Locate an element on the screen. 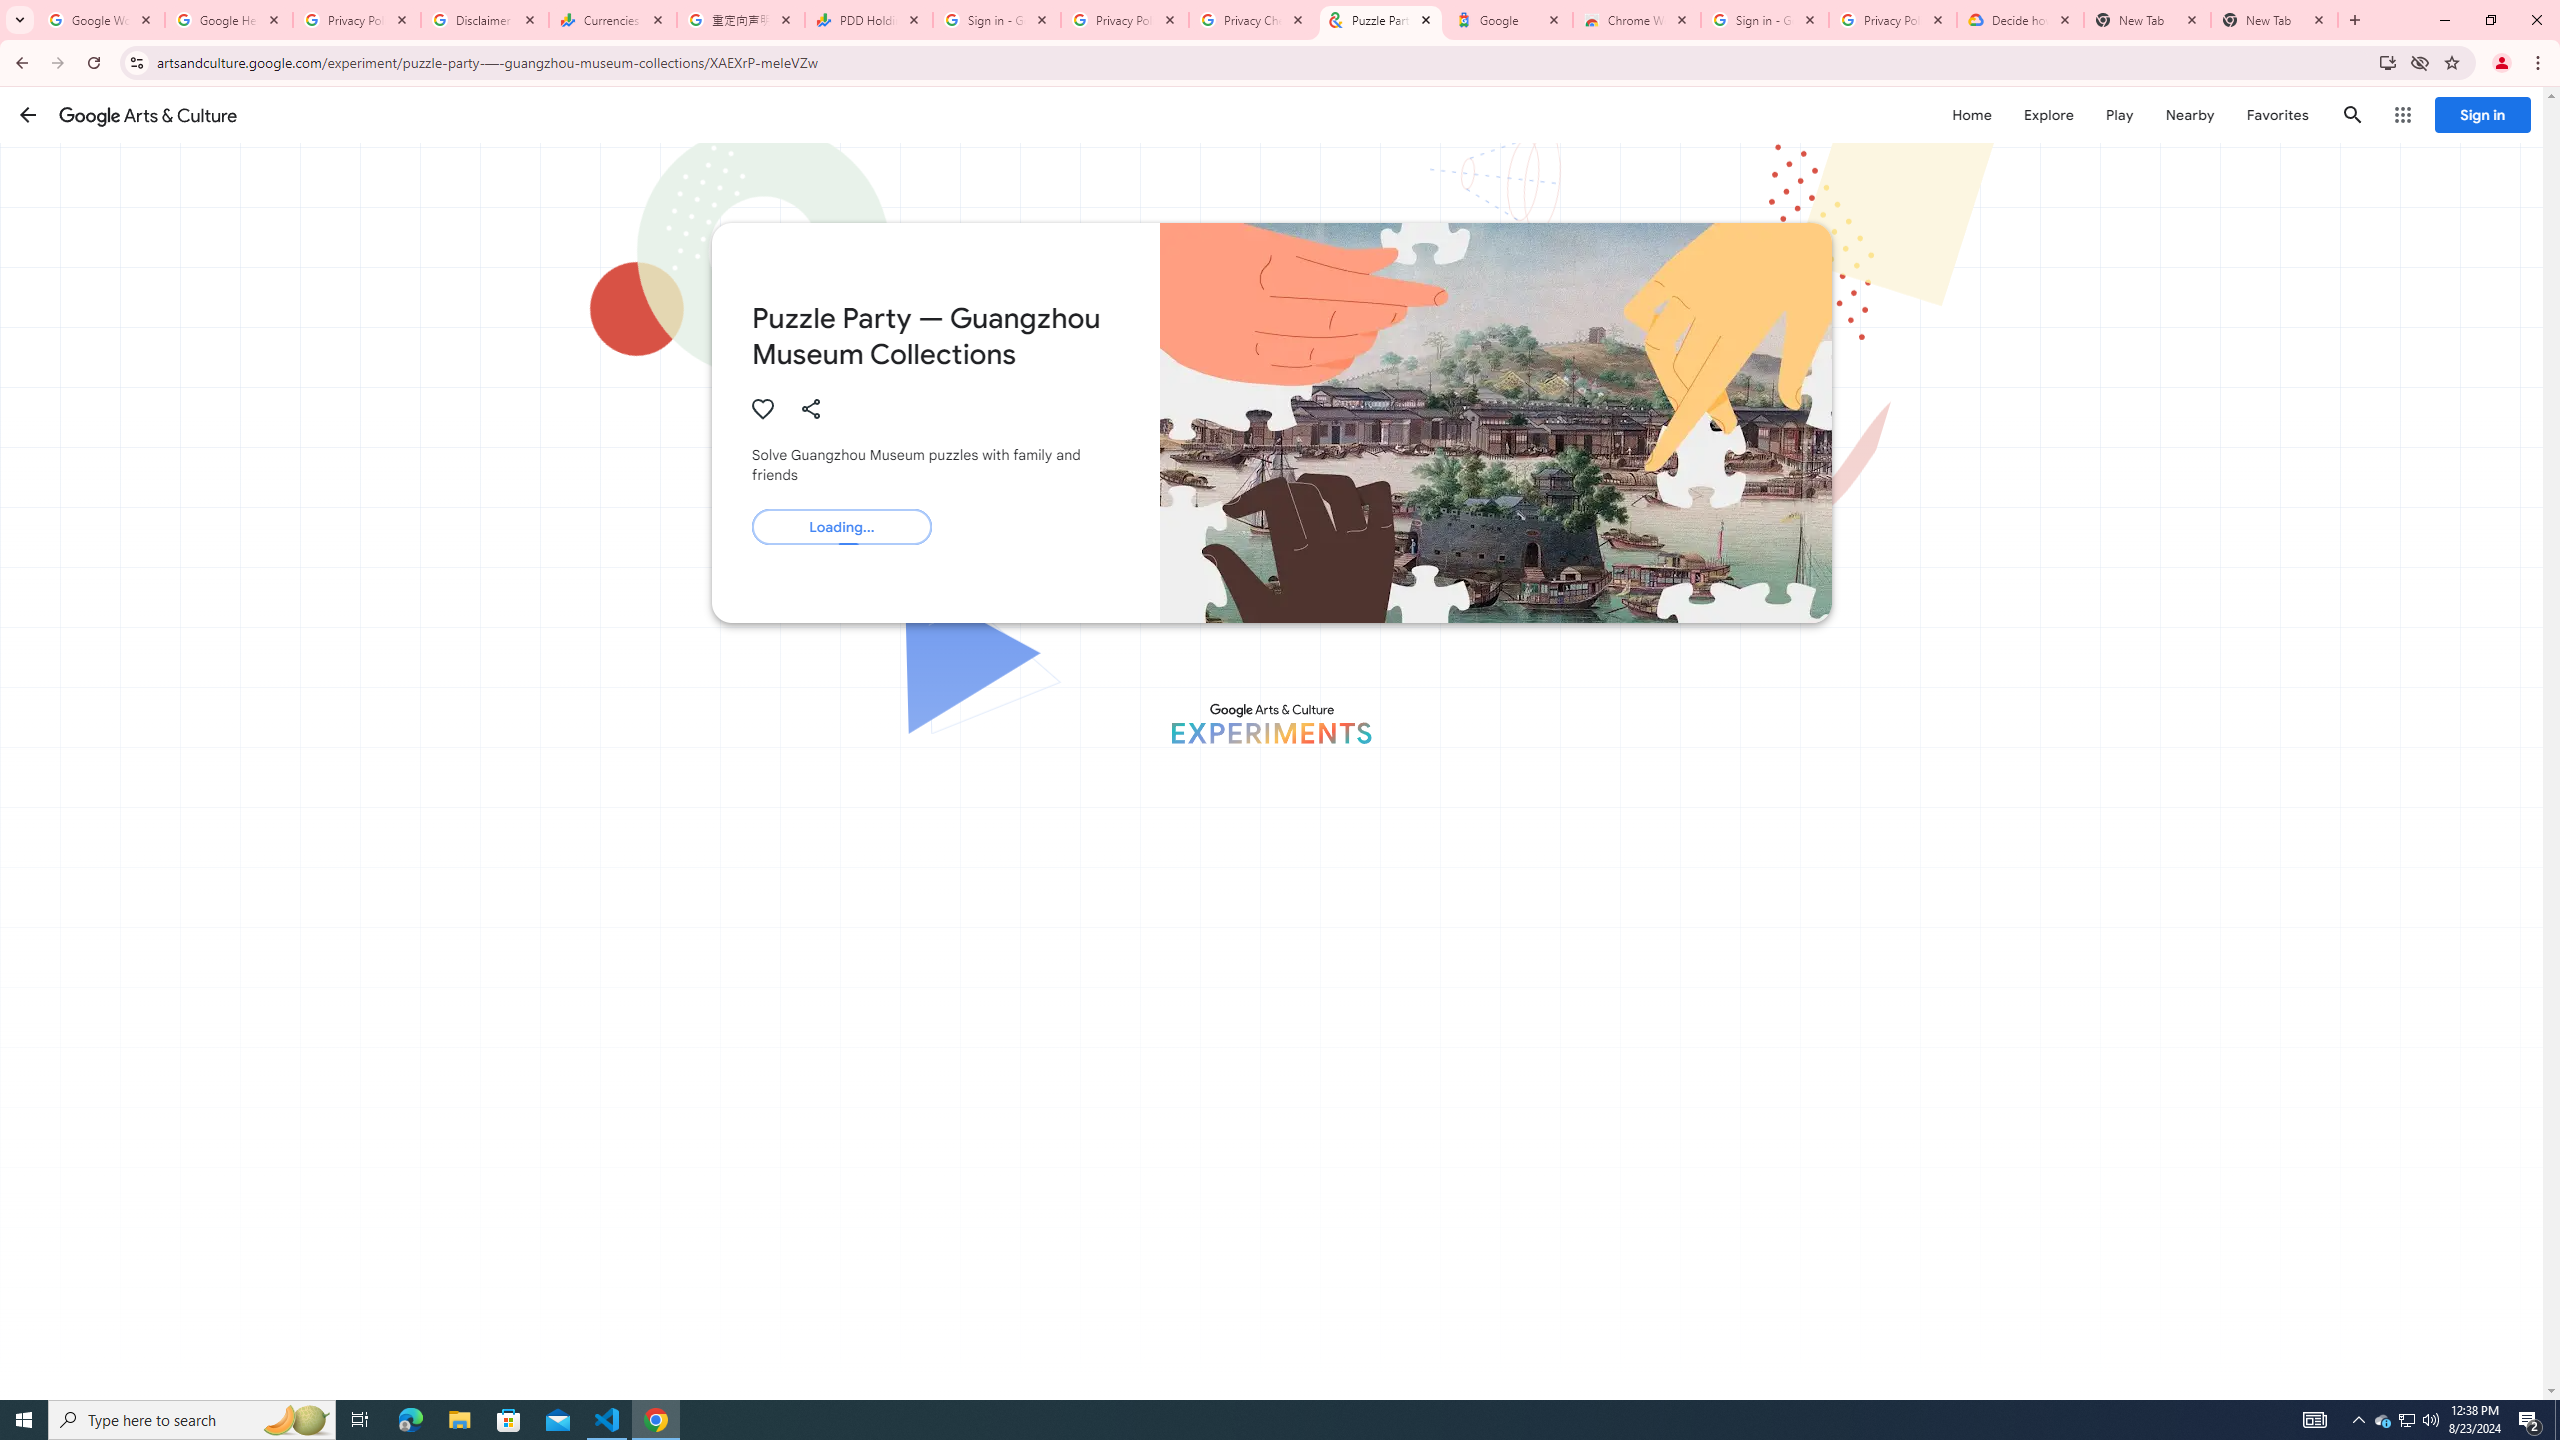  Favorites is located at coordinates (2276, 114).